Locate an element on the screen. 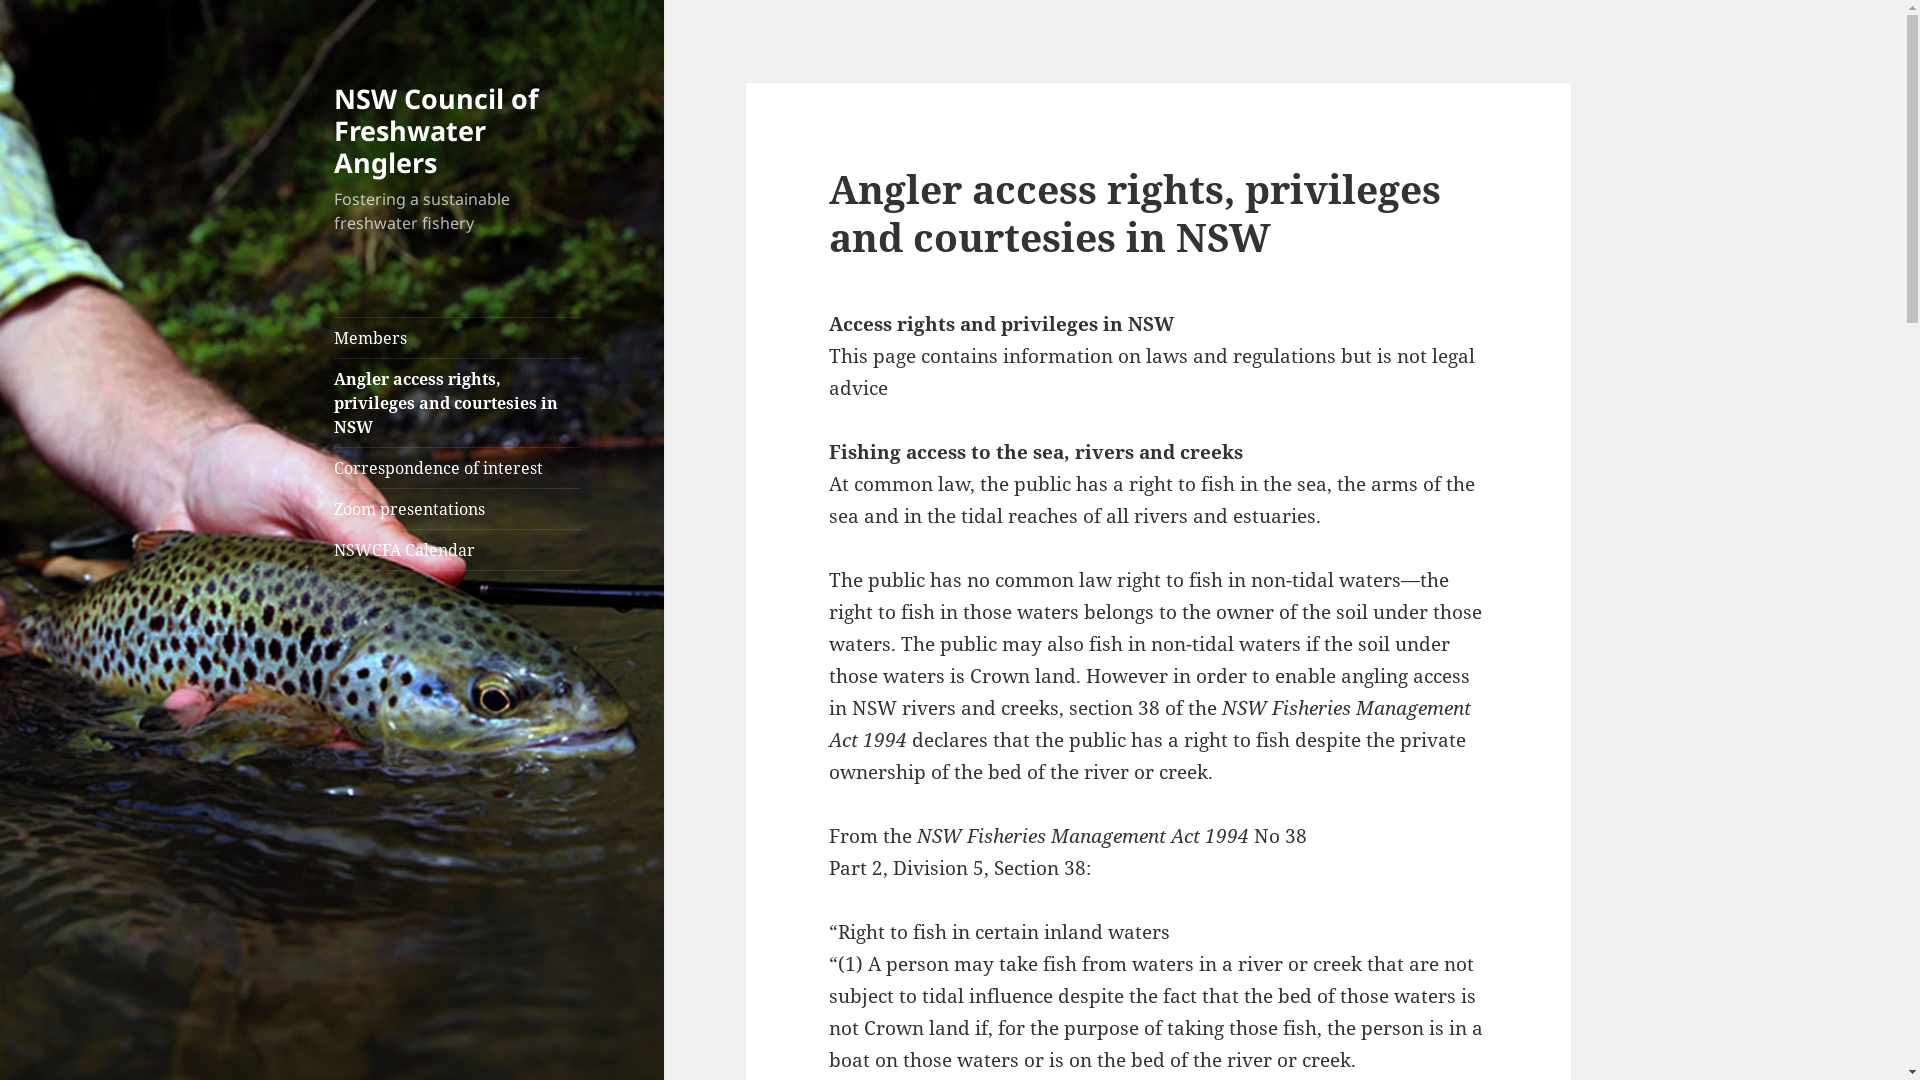 This screenshot has height=1080, width=1920. NSW Council of Freshwater Anglers is located at coordinates (436, 130).